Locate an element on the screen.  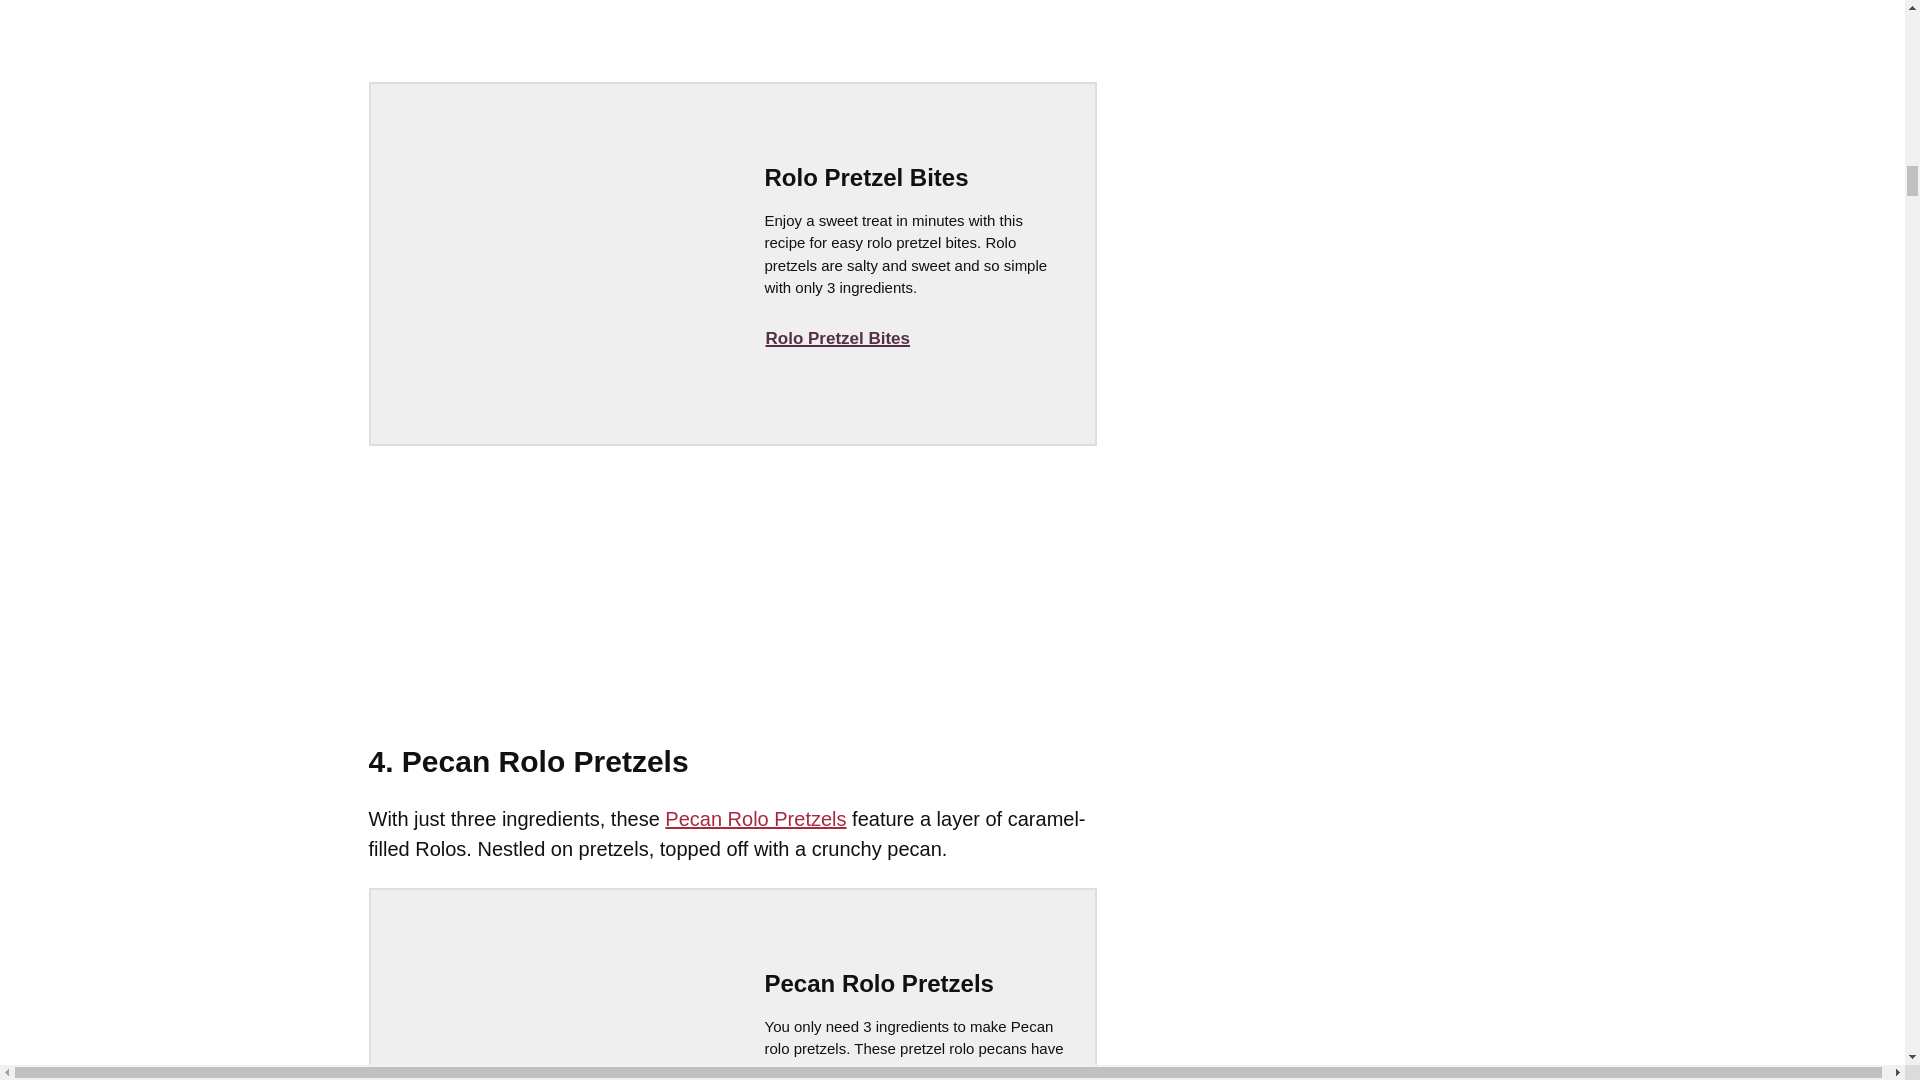
Pecan Rolo Pretzels is located at coordinates (755, 818).